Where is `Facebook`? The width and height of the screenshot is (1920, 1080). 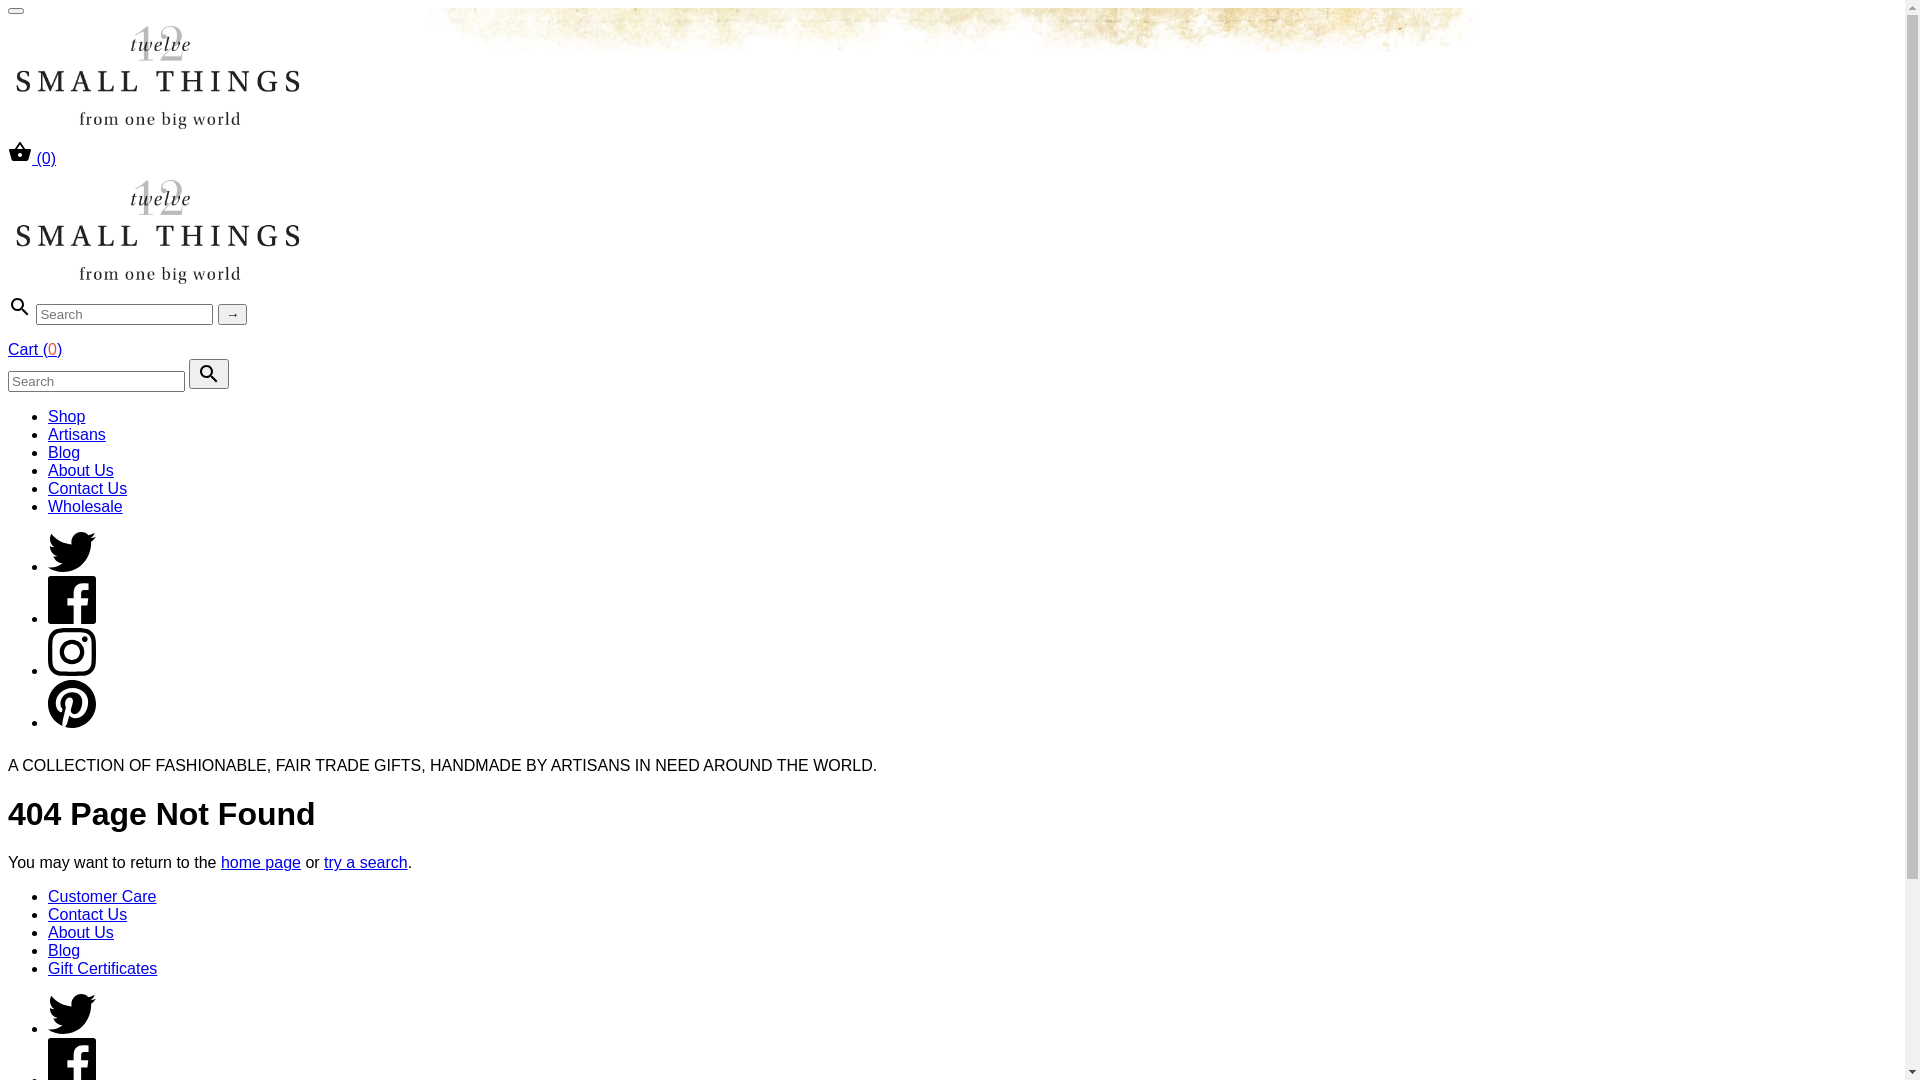
Facebook is located at coordinates (72, 618).